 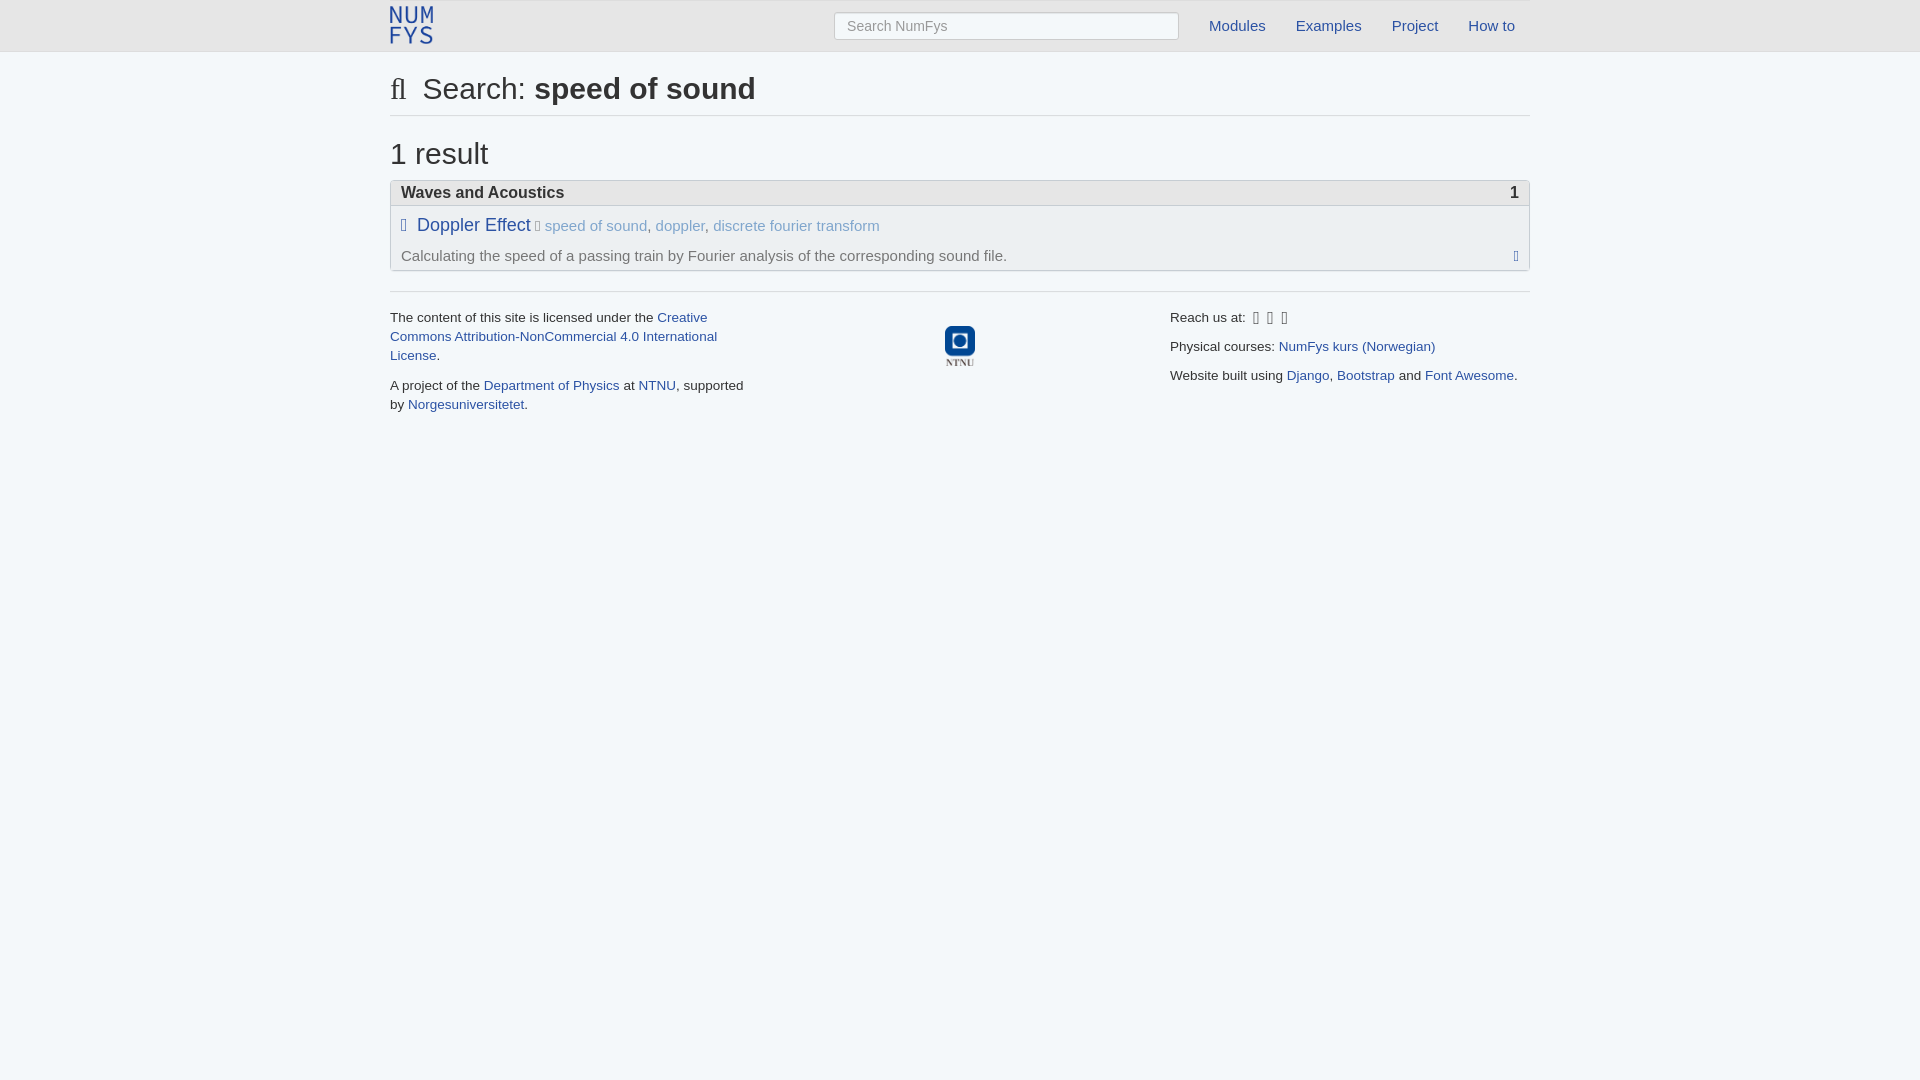 What do you see at coordinates (656, 386) in the screenshot?
I see `NTNU` at bounding box center [656, 386].